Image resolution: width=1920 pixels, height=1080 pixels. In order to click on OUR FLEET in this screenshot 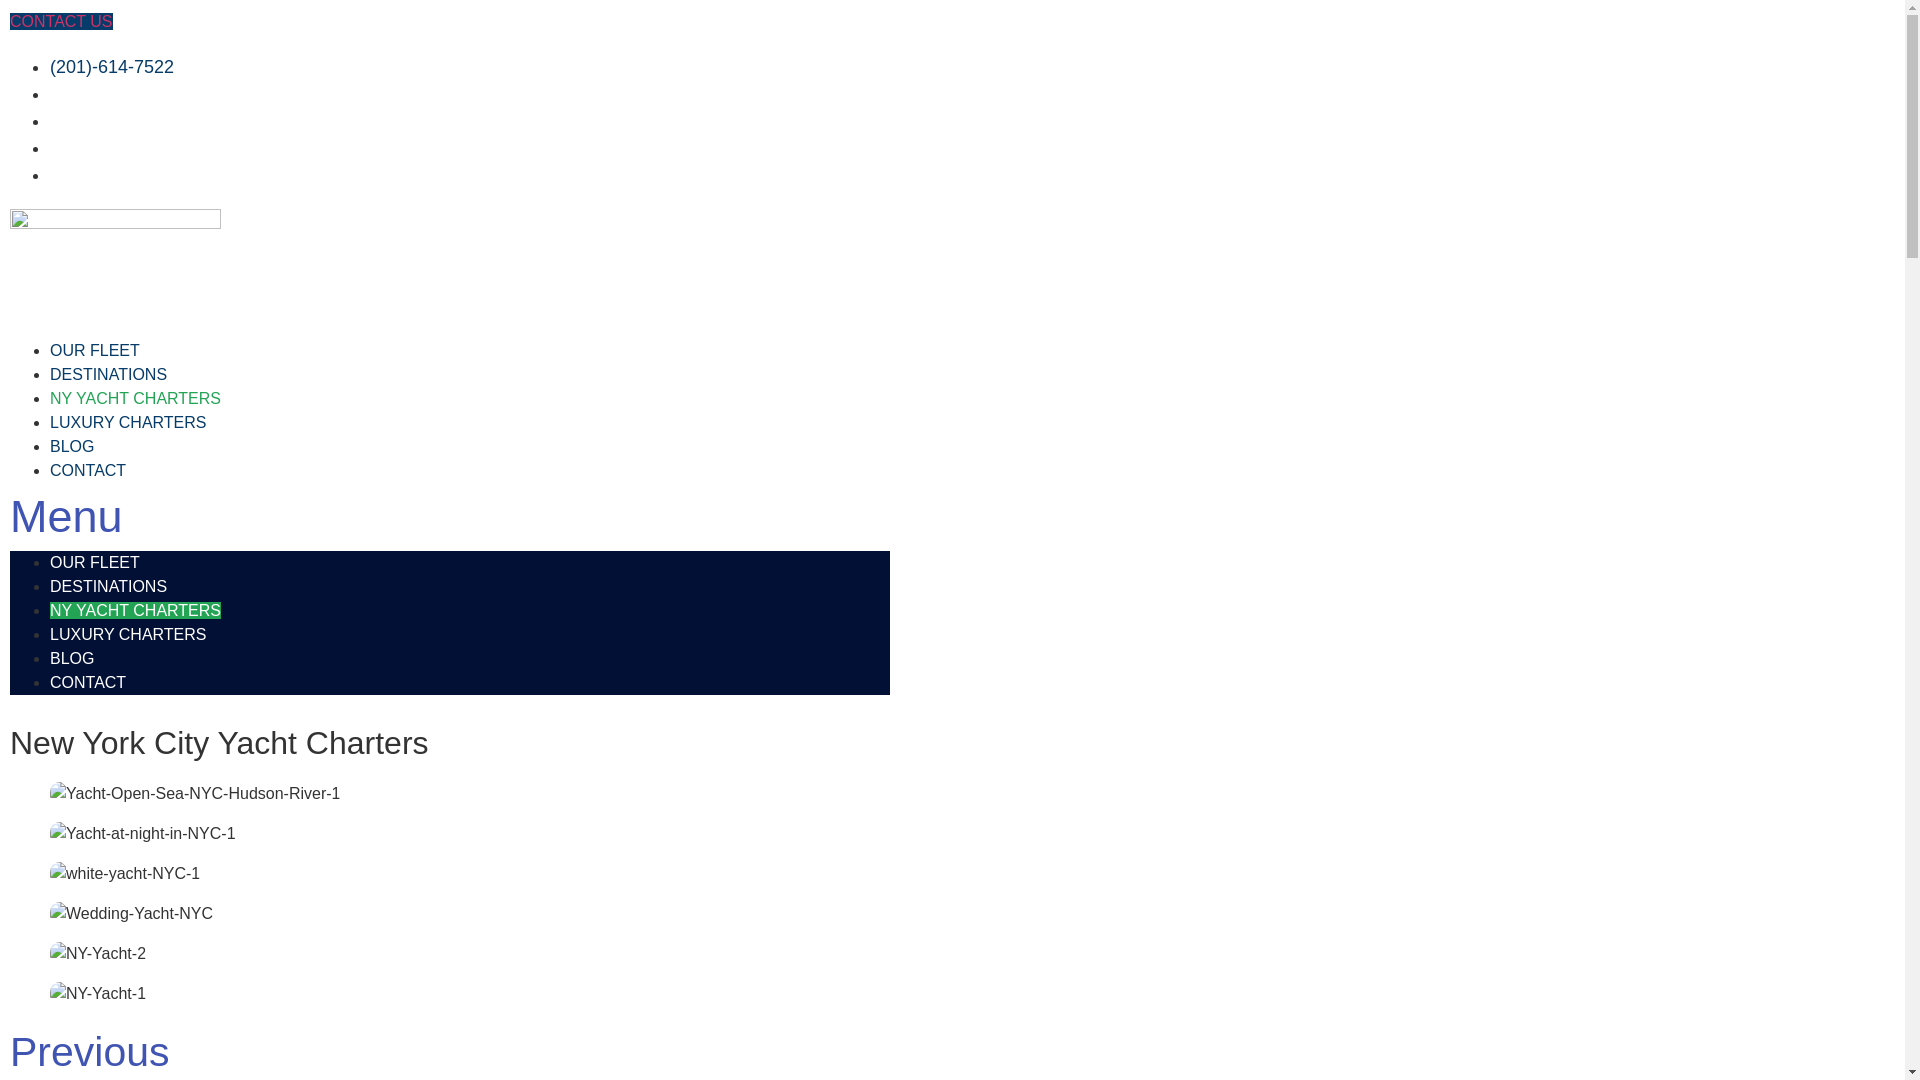, I will do `click(94, 350)`.